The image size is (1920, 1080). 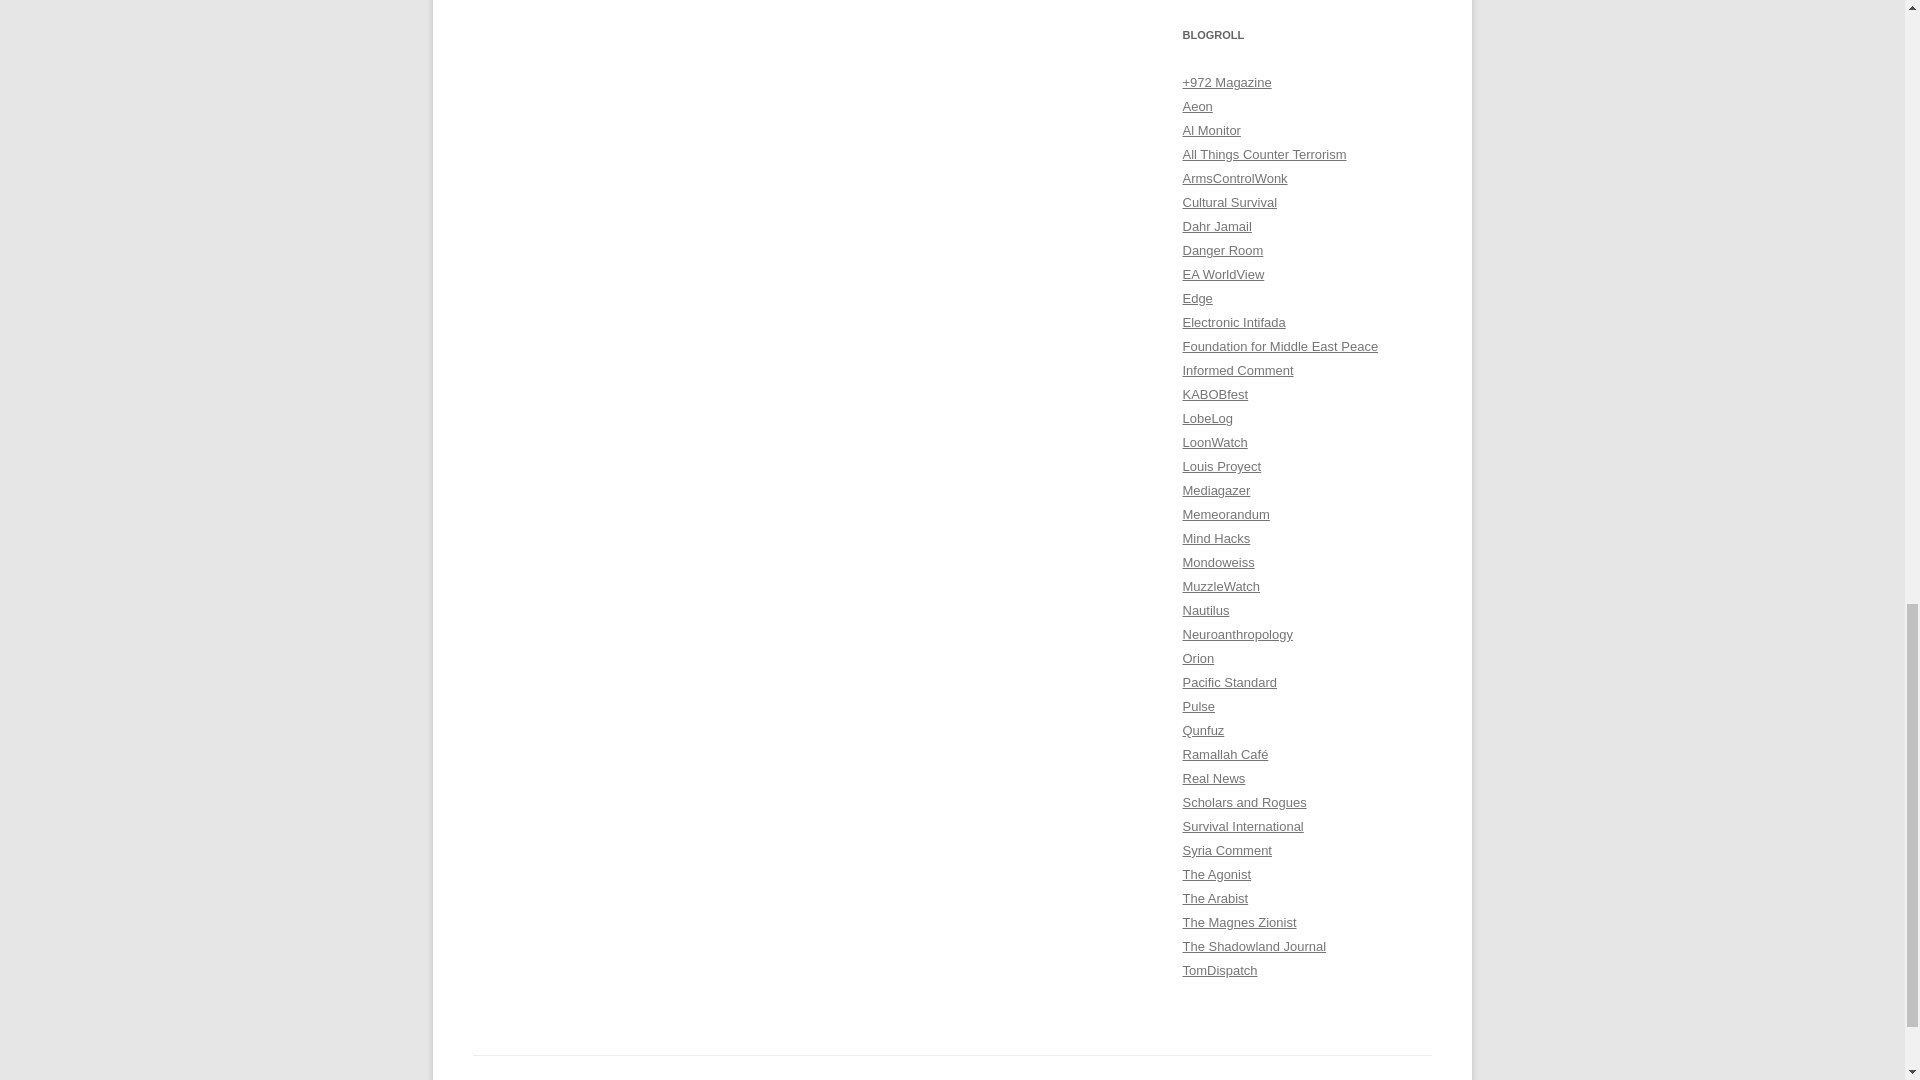 I want to click on Dahr Jamail, so click(x=1216, y=226).